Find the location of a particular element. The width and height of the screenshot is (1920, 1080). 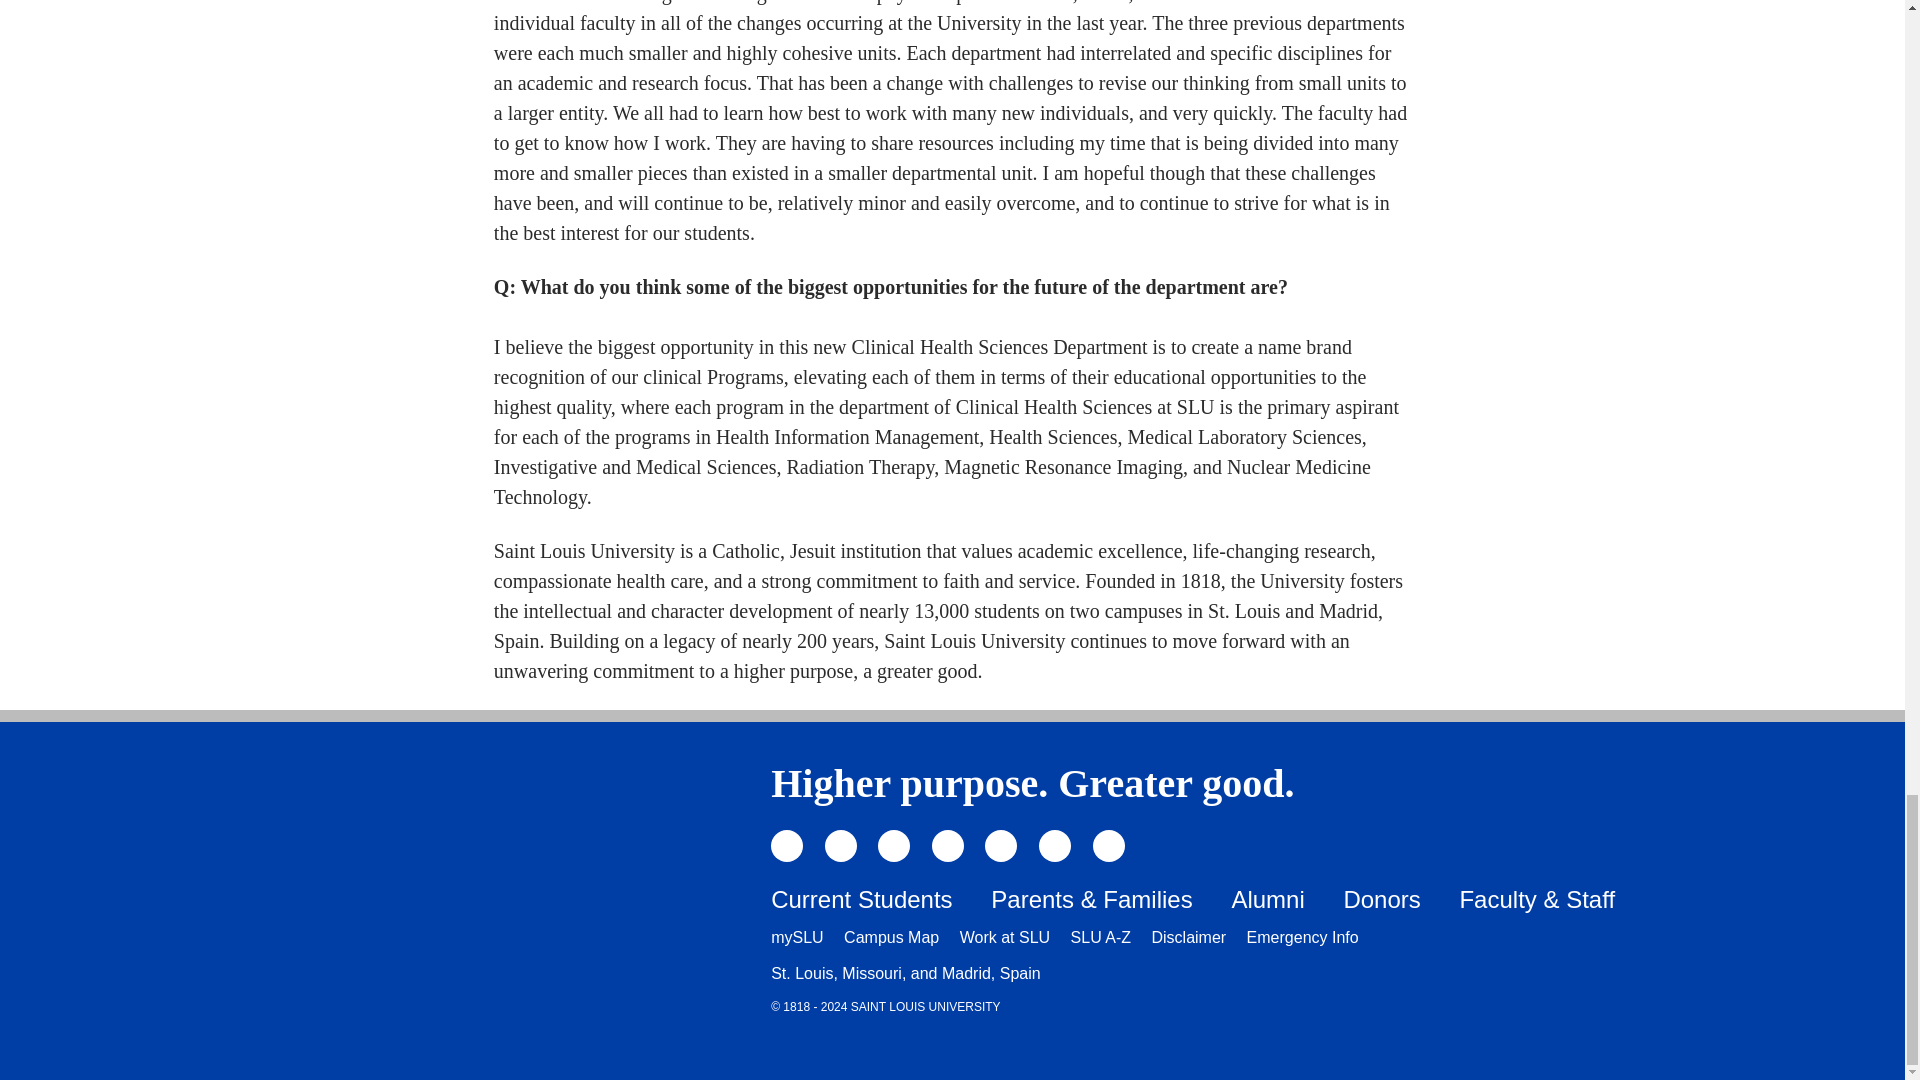

Alumni is located at coordinates (1266, 898).